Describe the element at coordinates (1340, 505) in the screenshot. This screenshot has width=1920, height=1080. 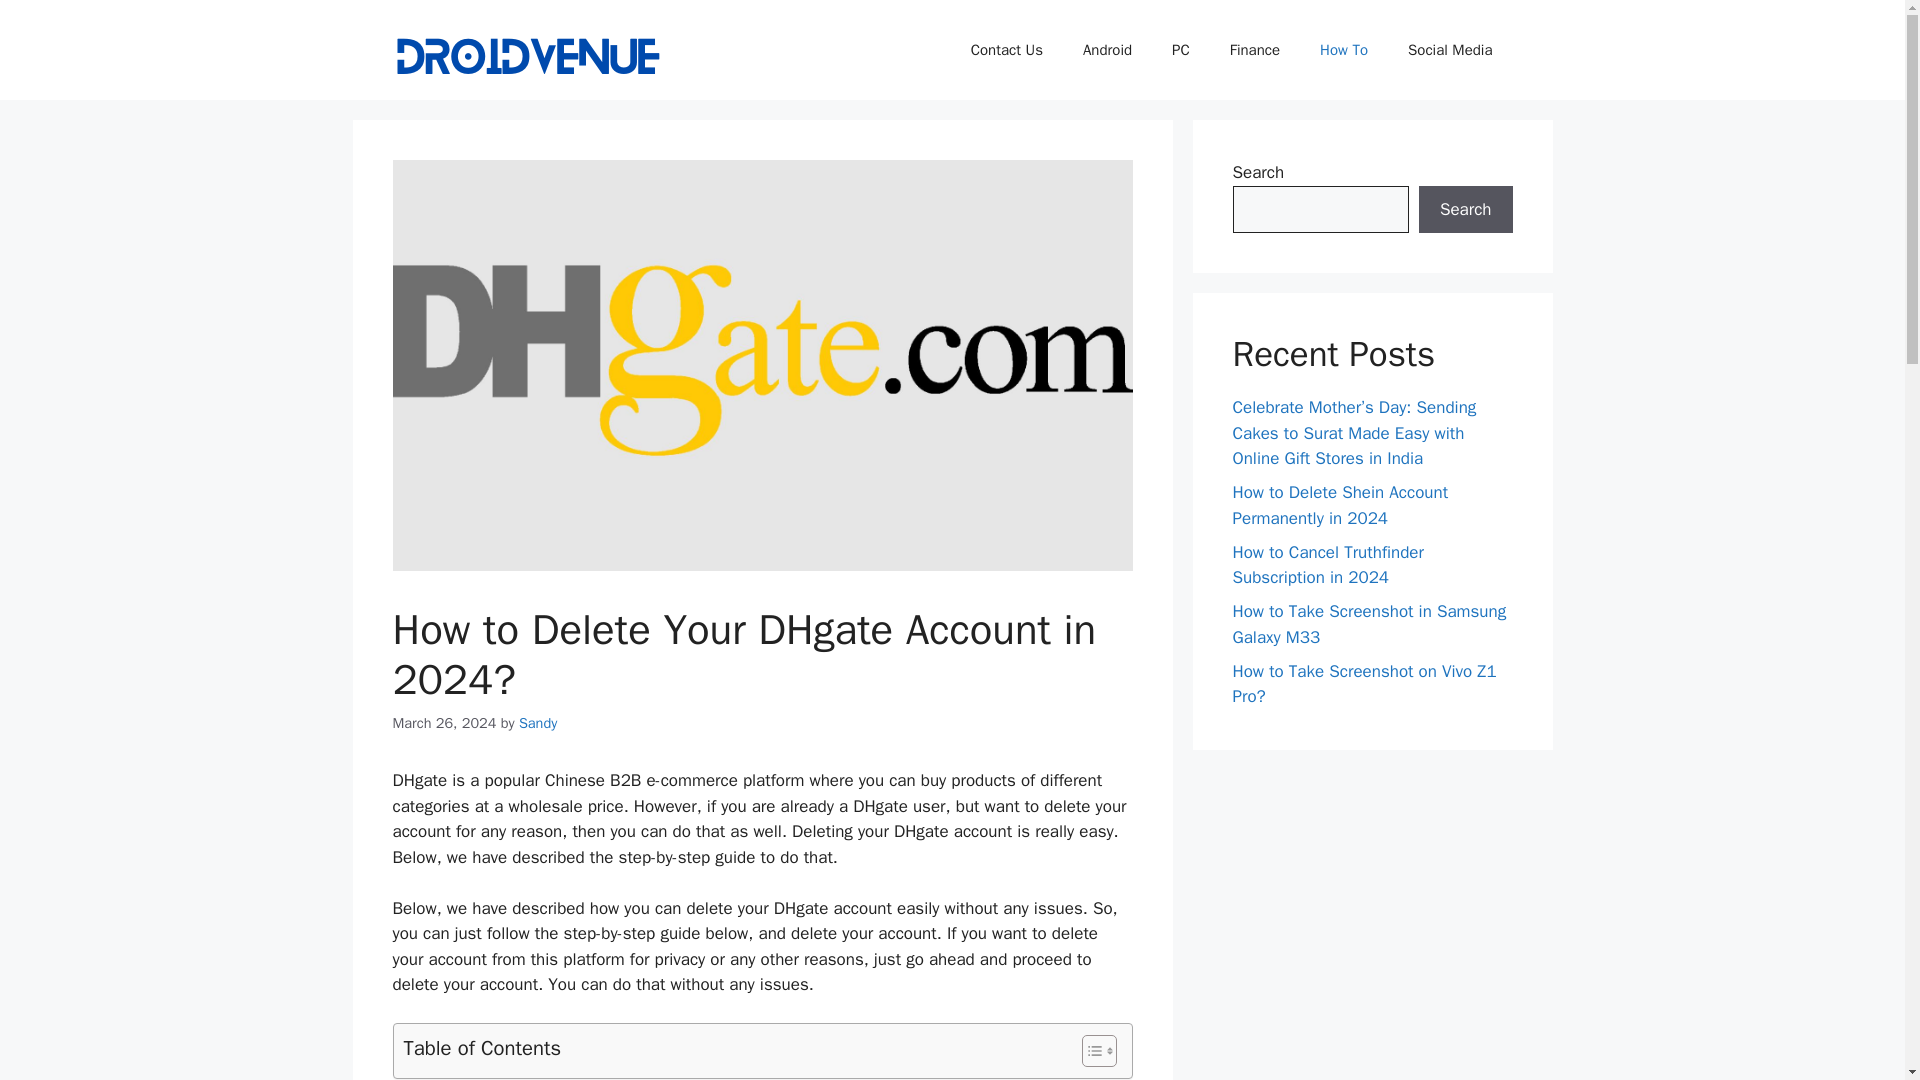
I see `How to Delete Shein Account Permanently in 2024` at that location.